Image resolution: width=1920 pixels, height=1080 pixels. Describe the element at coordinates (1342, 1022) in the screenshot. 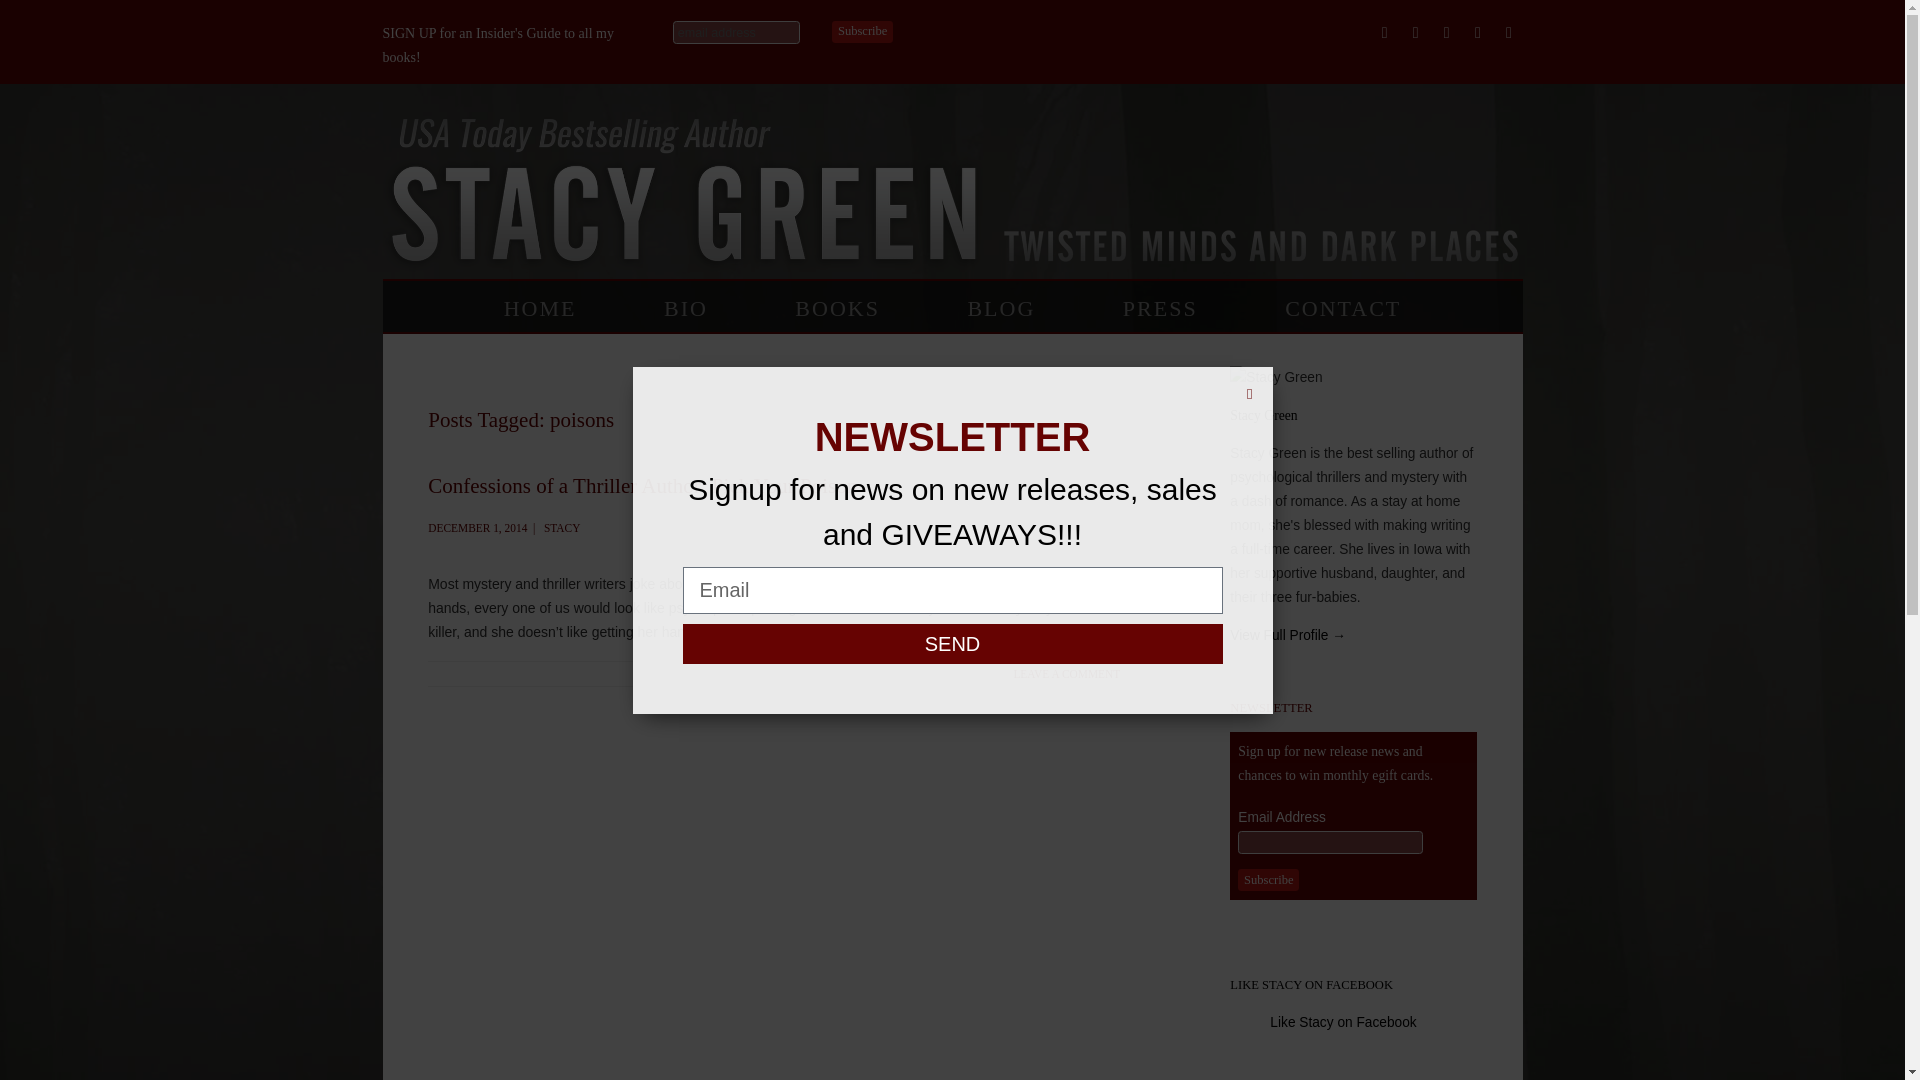

I see `Like Stacy on Facebook` at that location.